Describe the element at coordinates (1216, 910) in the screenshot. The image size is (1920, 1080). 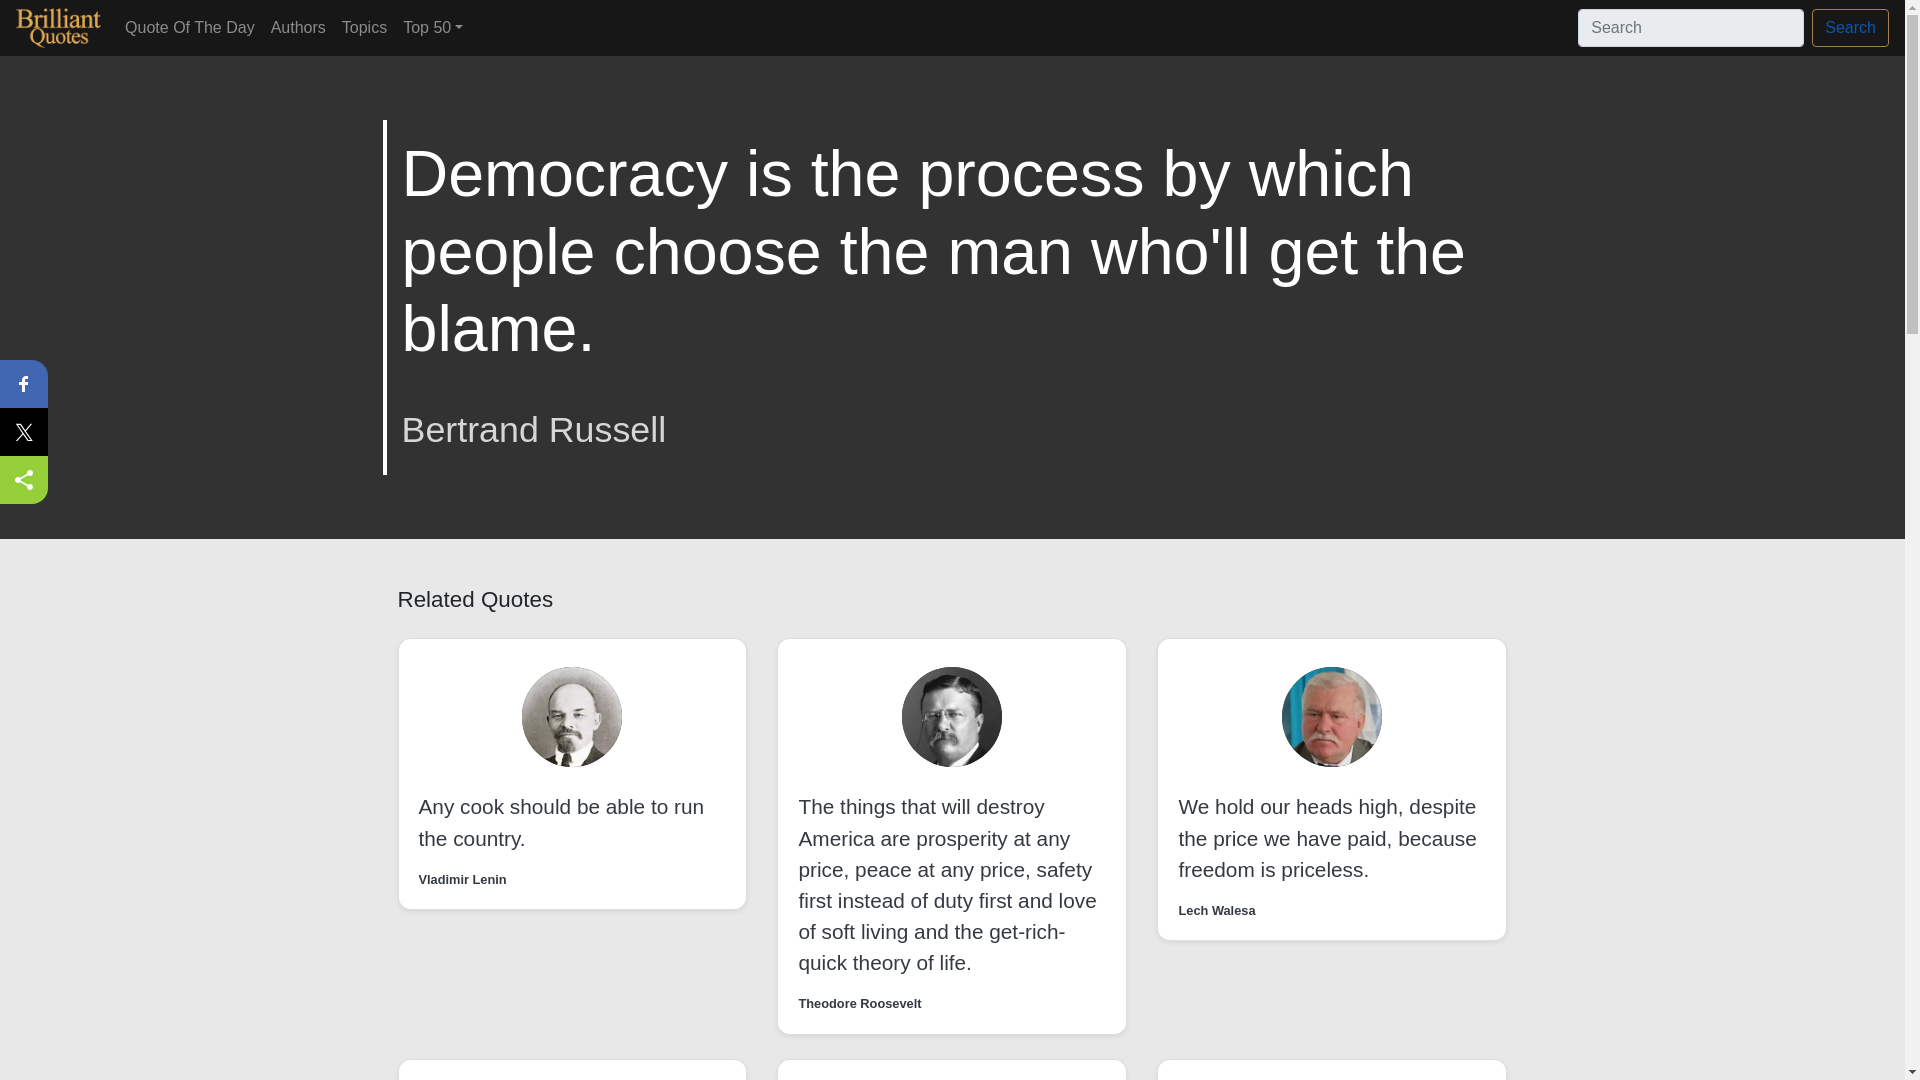
I see `Lech Walesa` at that location.